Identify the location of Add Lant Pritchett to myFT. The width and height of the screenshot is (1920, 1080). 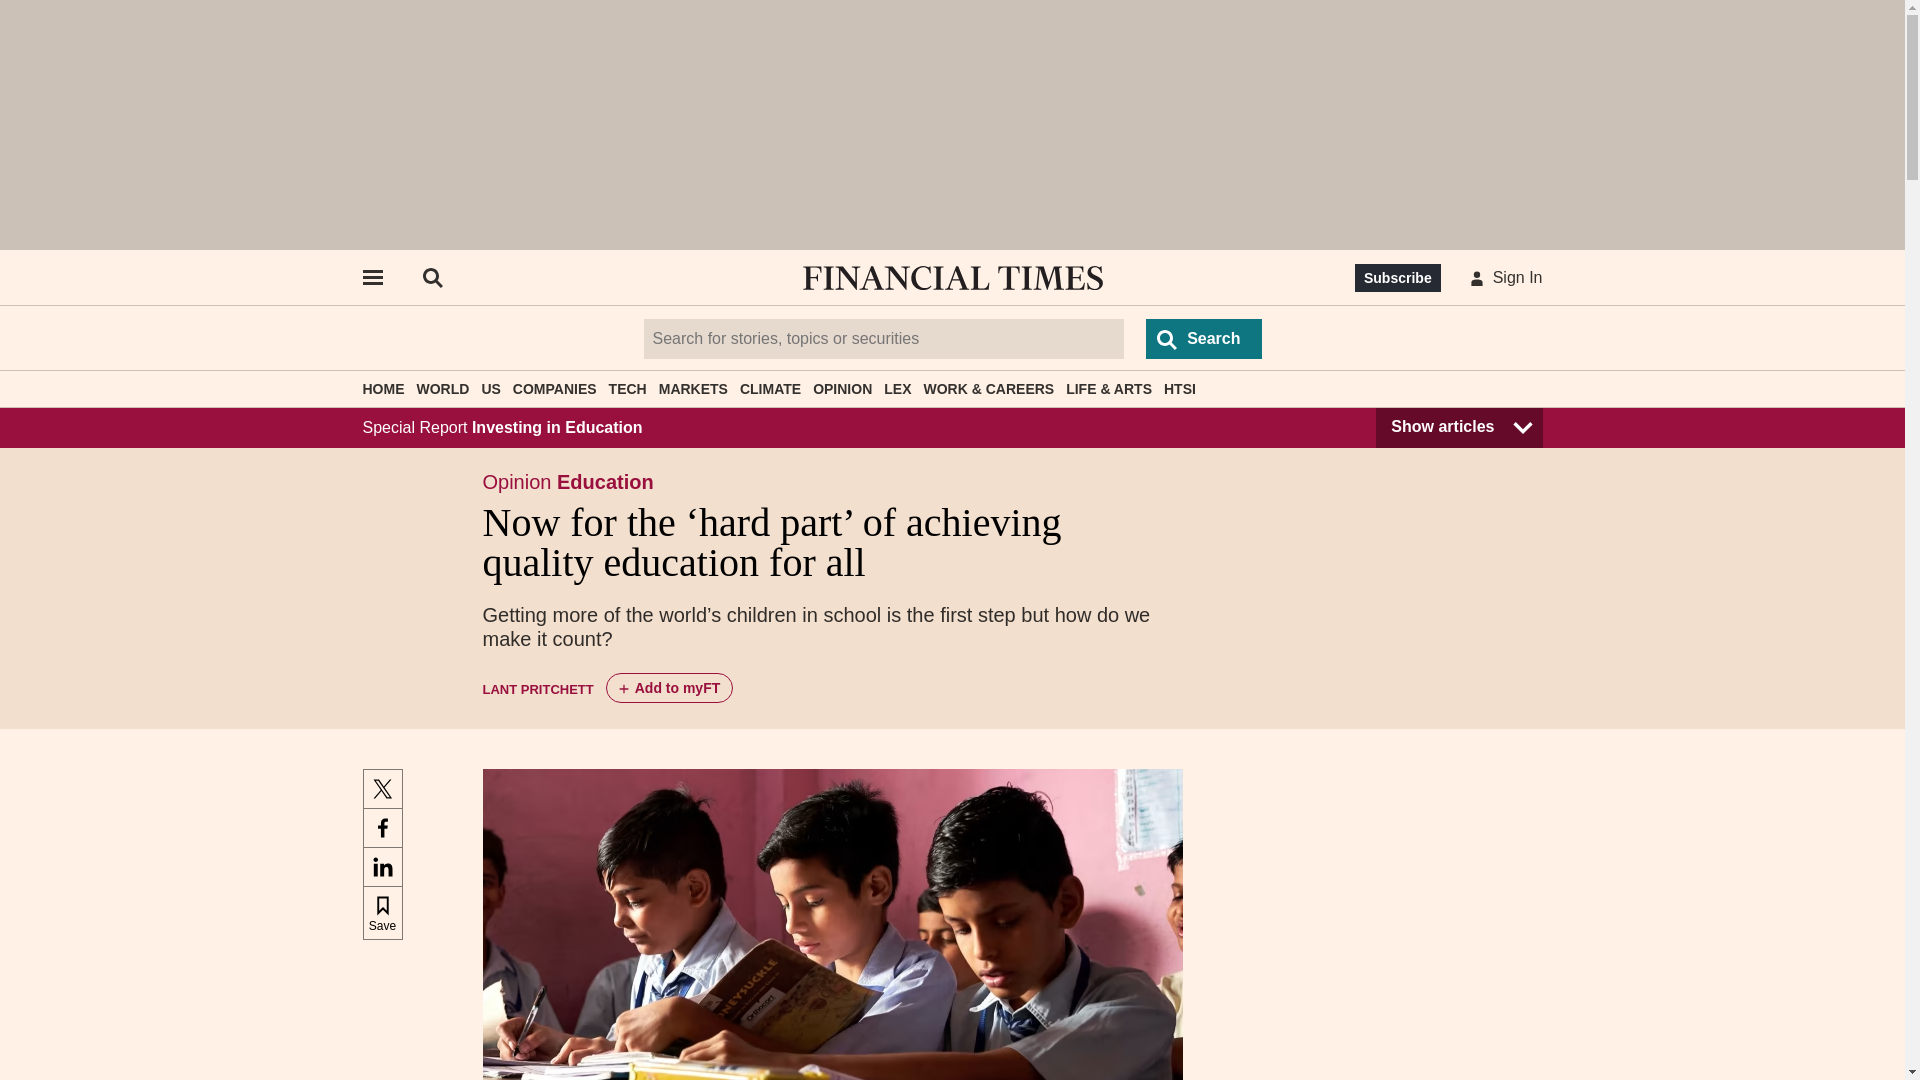
(670, 688).